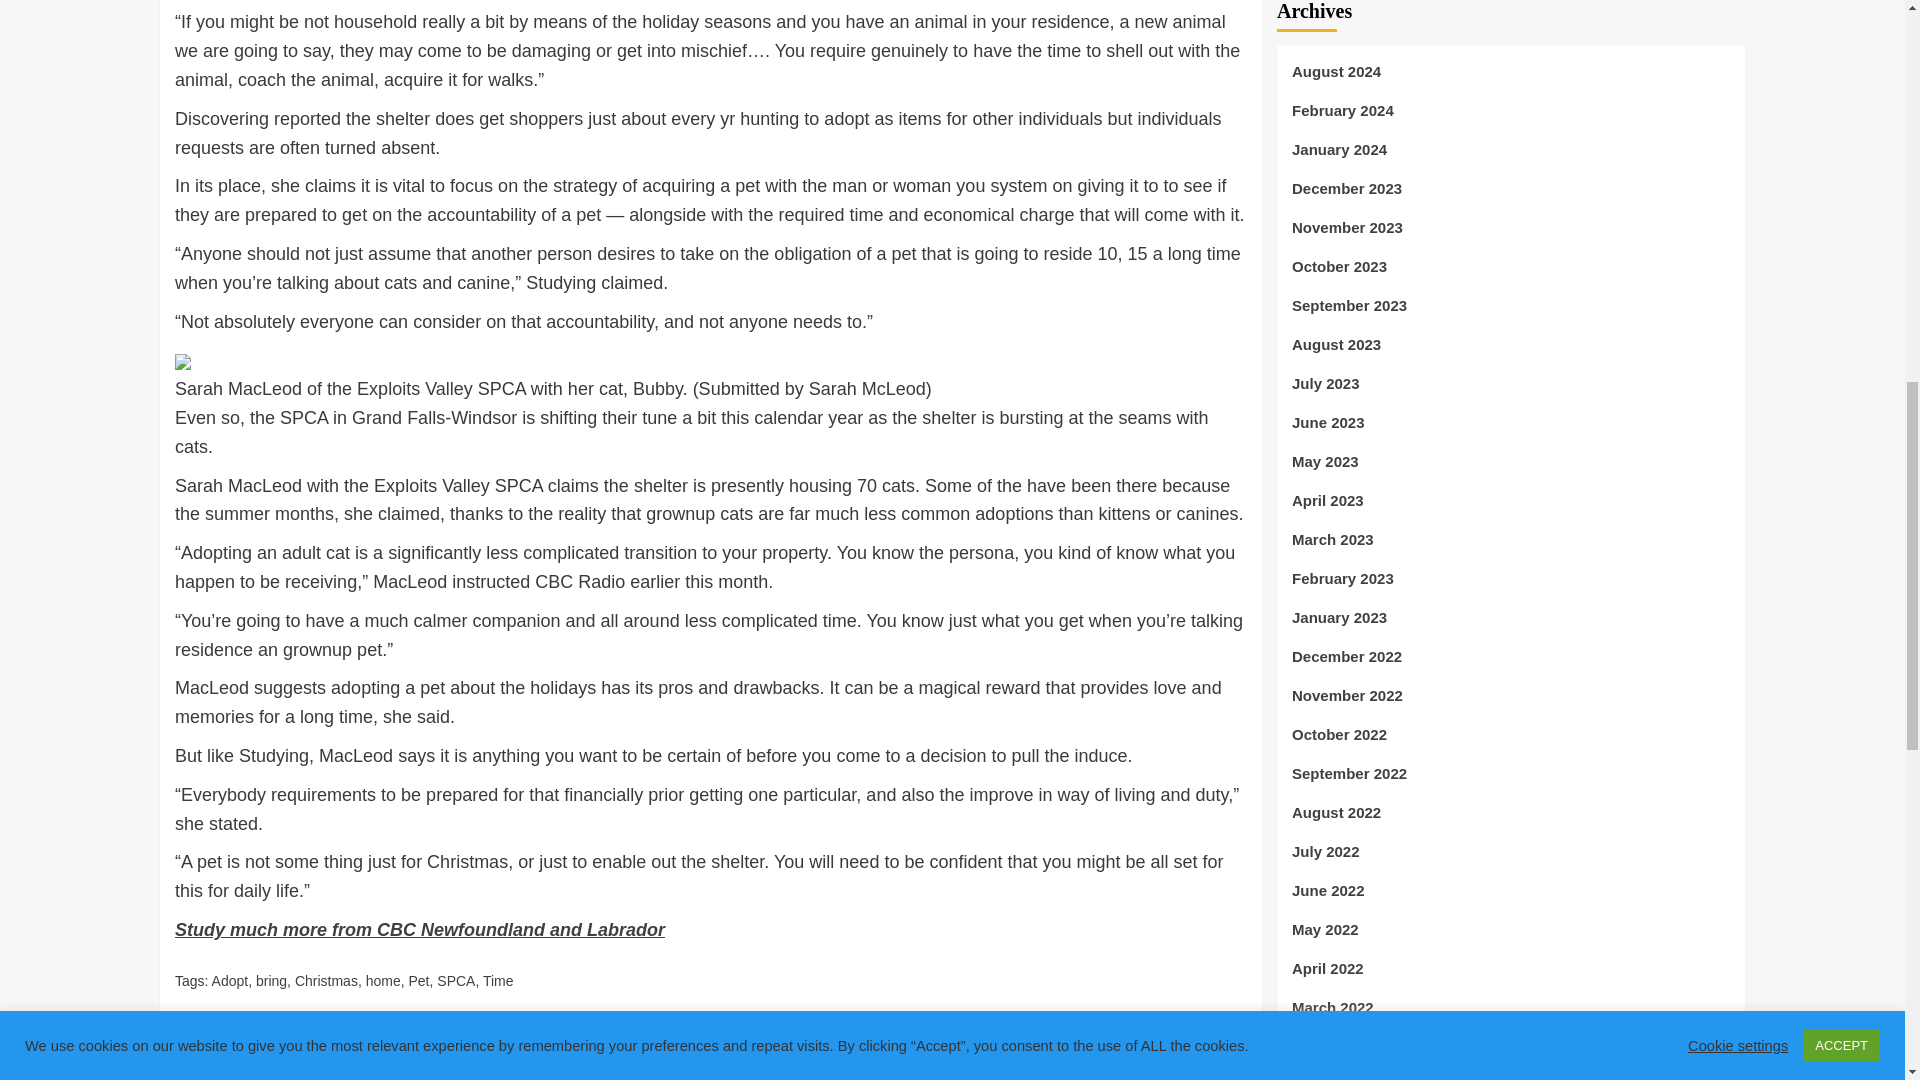 The height and width of the screenshot is (1080, 1920). What do you see at coordinates (384, 981) in the screenshot?
I see `home` at bounding box center [384, 981].